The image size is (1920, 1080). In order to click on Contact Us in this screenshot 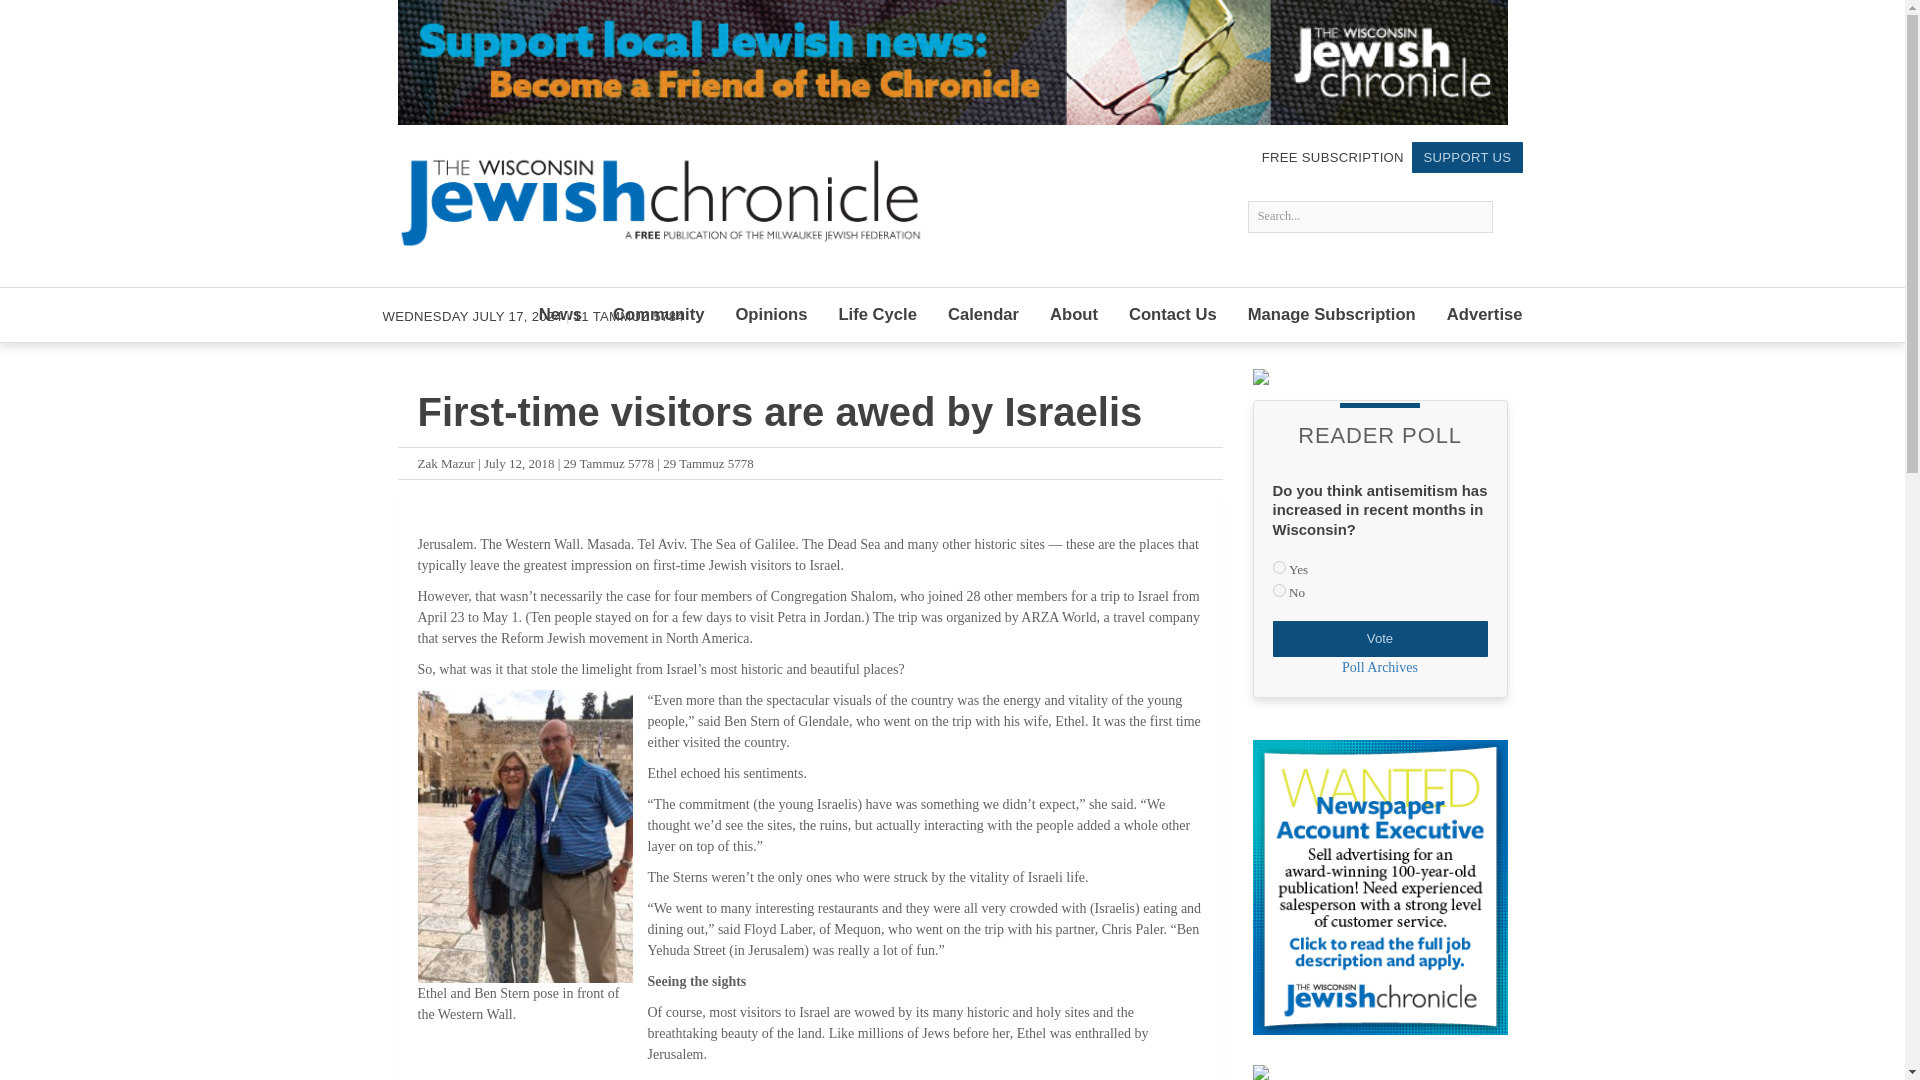, I will do `click(1172, 315)`.